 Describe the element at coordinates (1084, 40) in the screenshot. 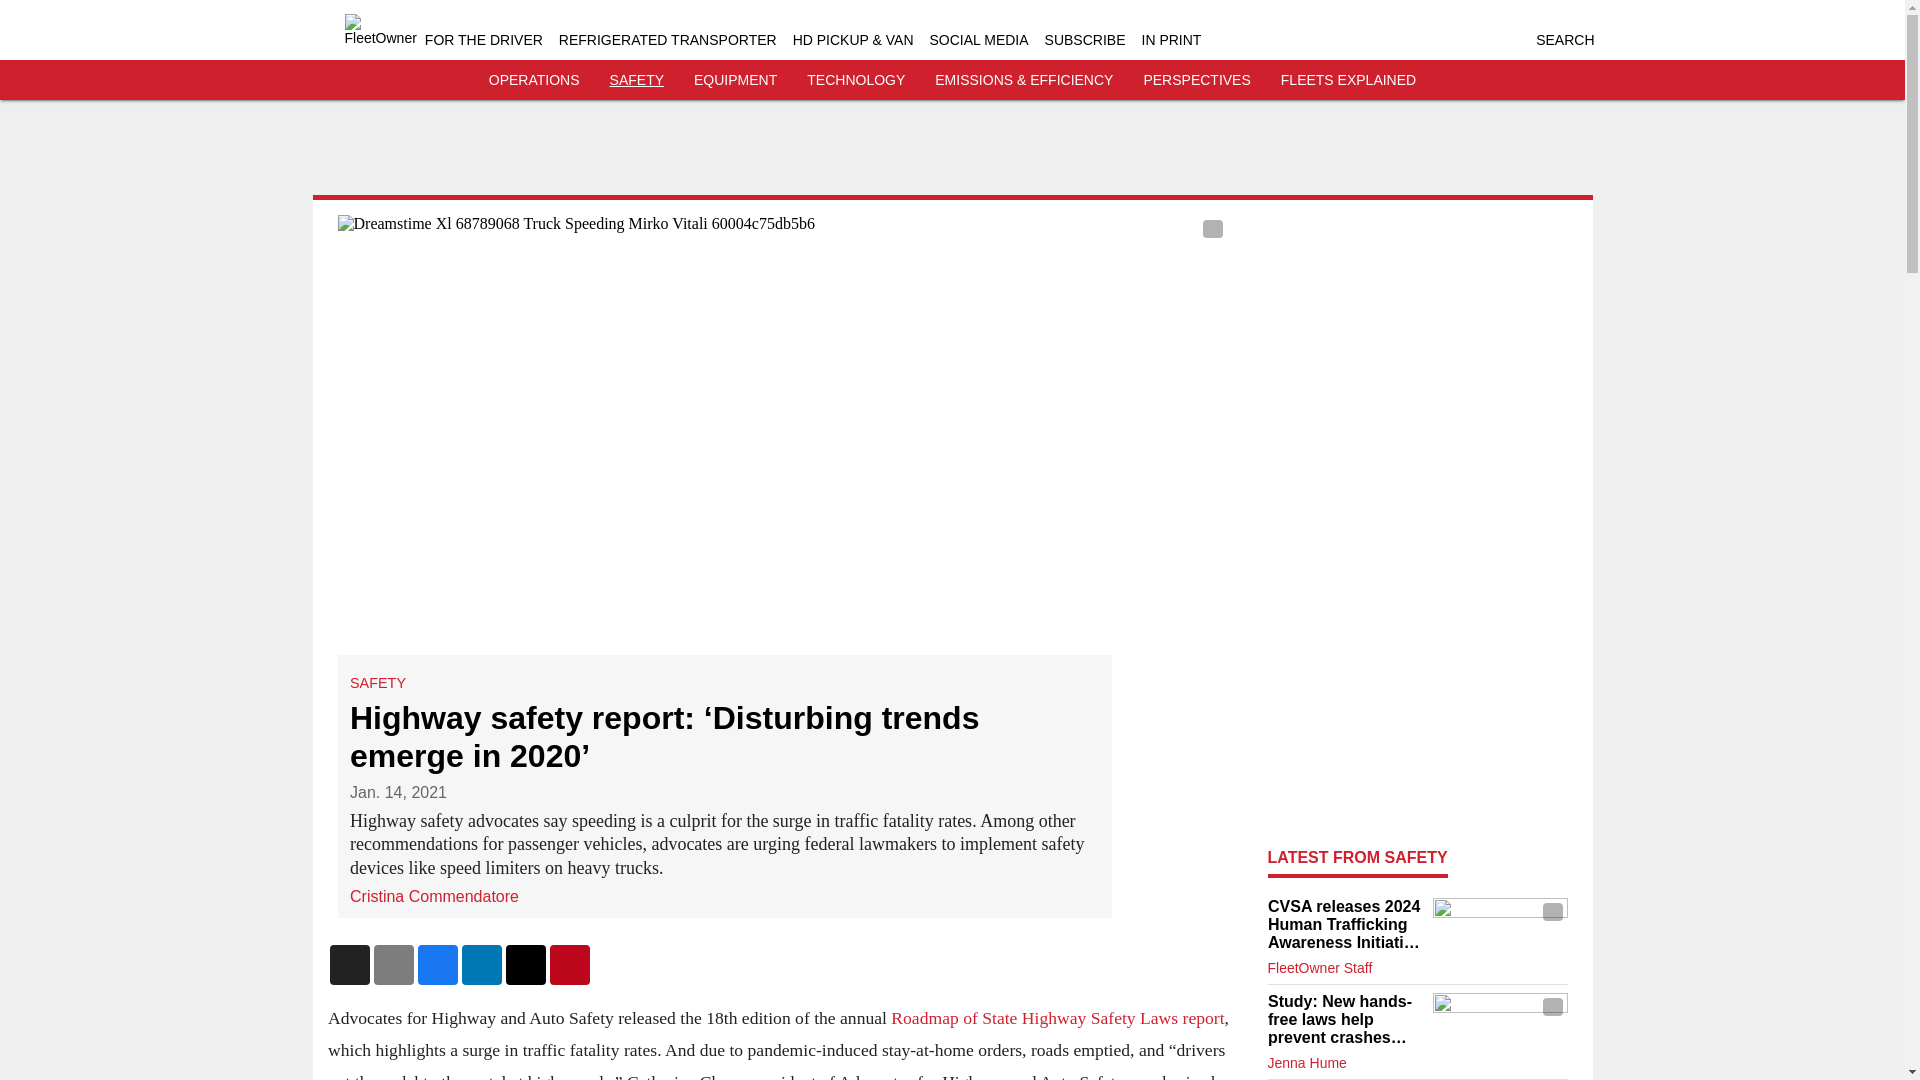

I see `SUBSCRIBE` at that location.